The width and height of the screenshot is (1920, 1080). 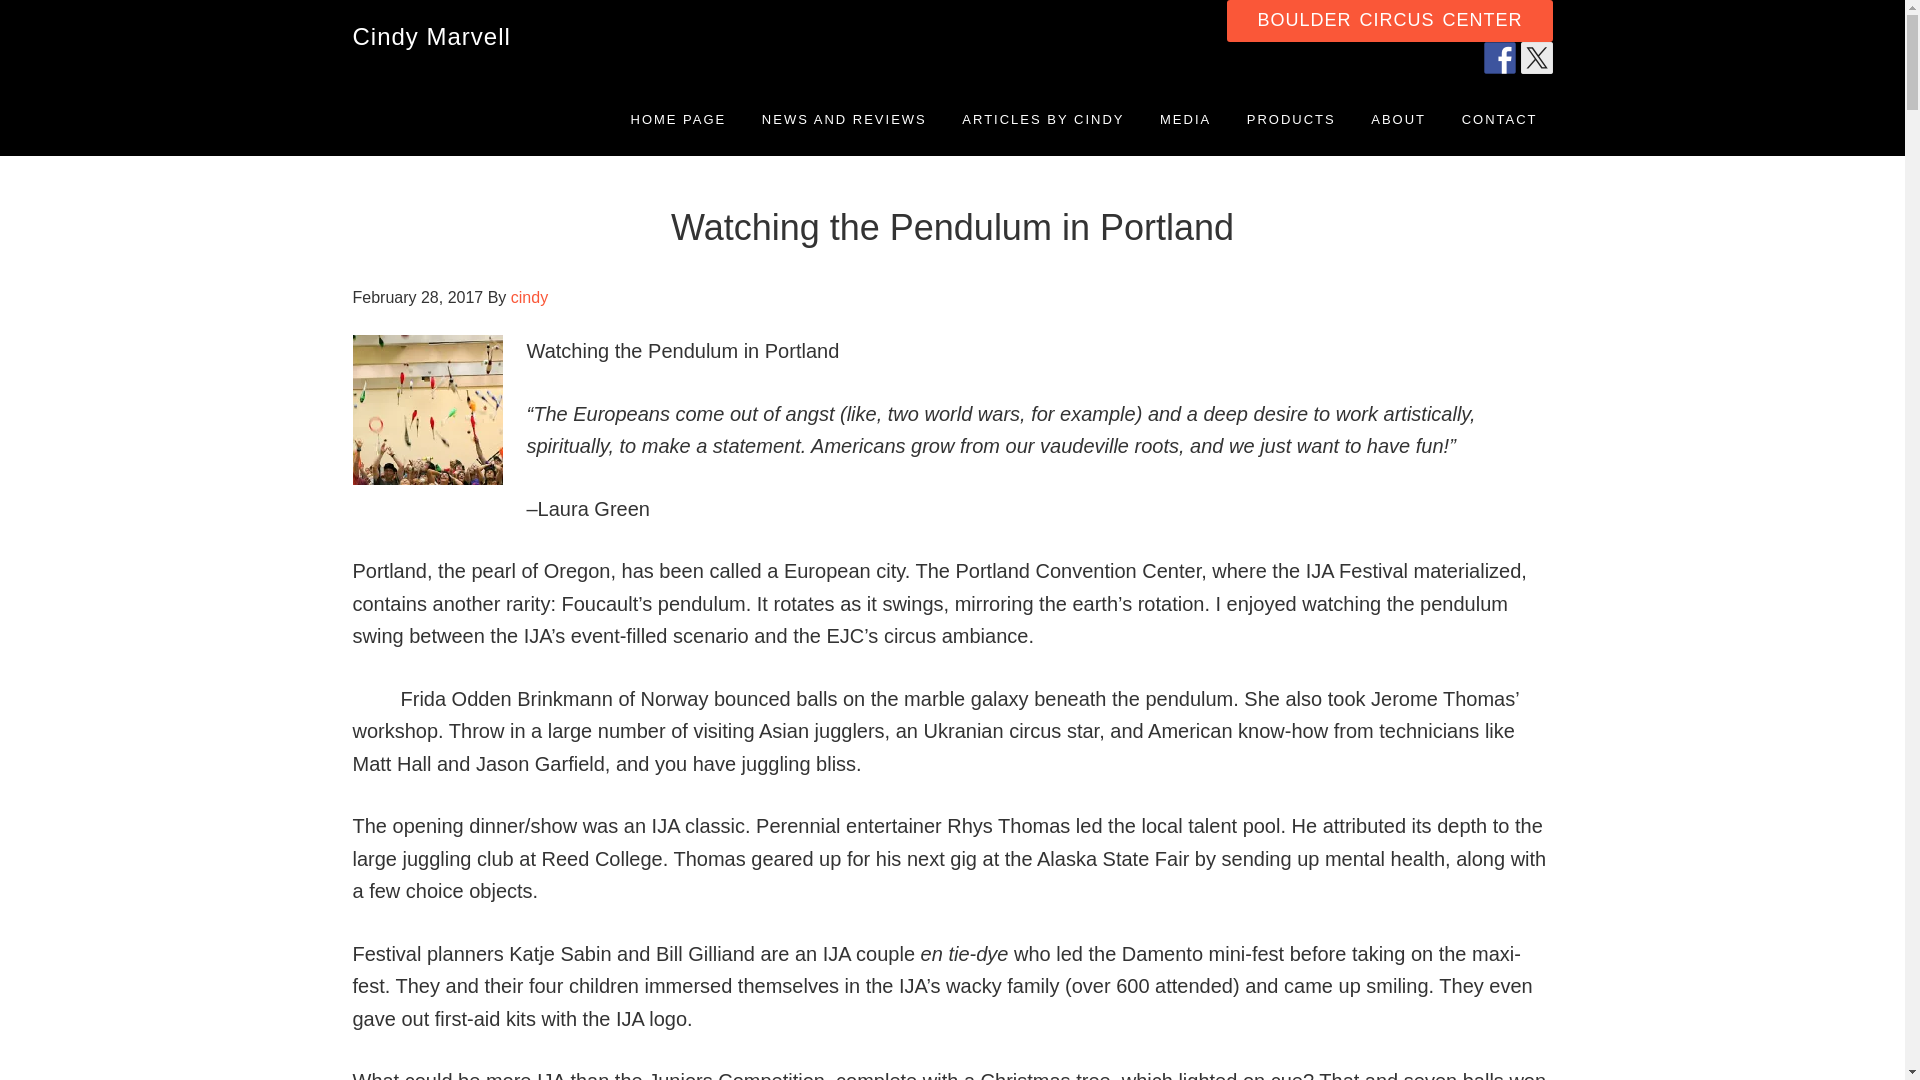 I want to click on Share, so click(x=1536, y=58).